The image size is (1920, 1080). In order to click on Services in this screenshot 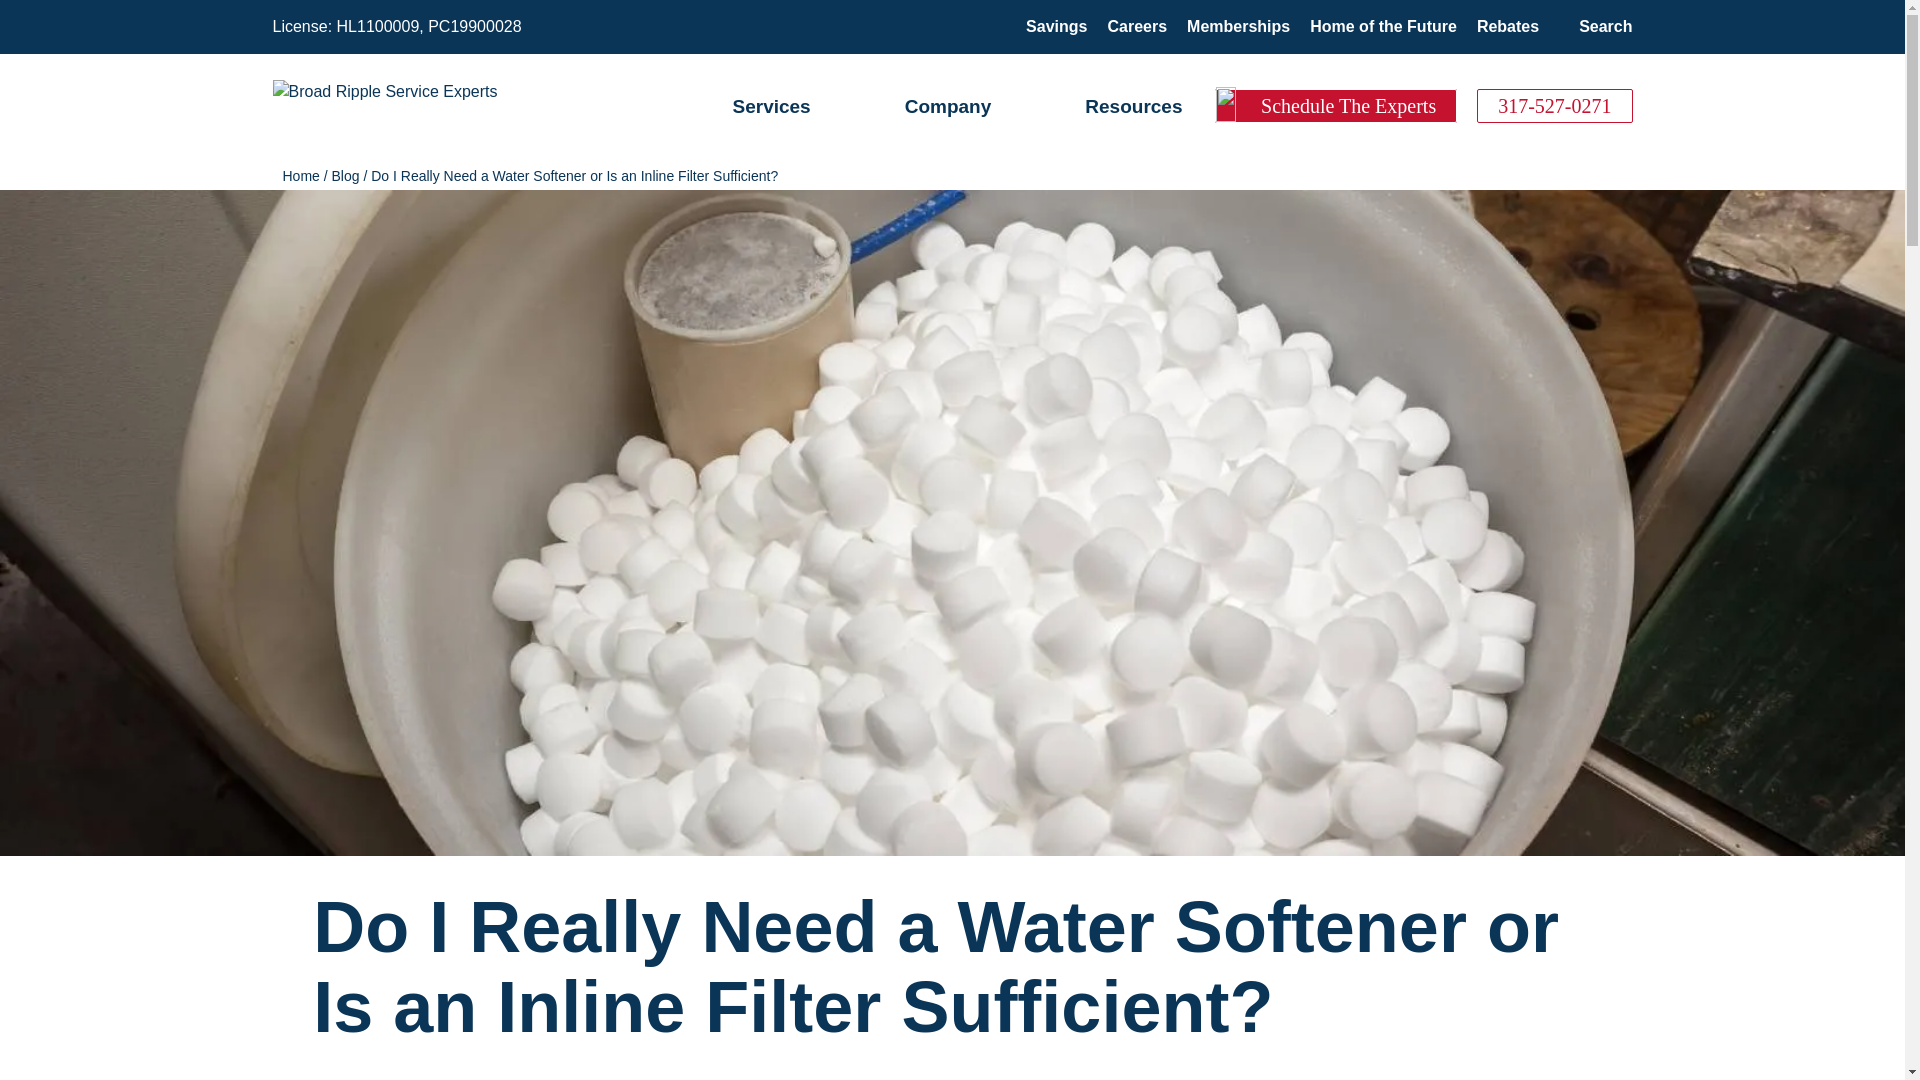, I will do `click(770, 106)`.